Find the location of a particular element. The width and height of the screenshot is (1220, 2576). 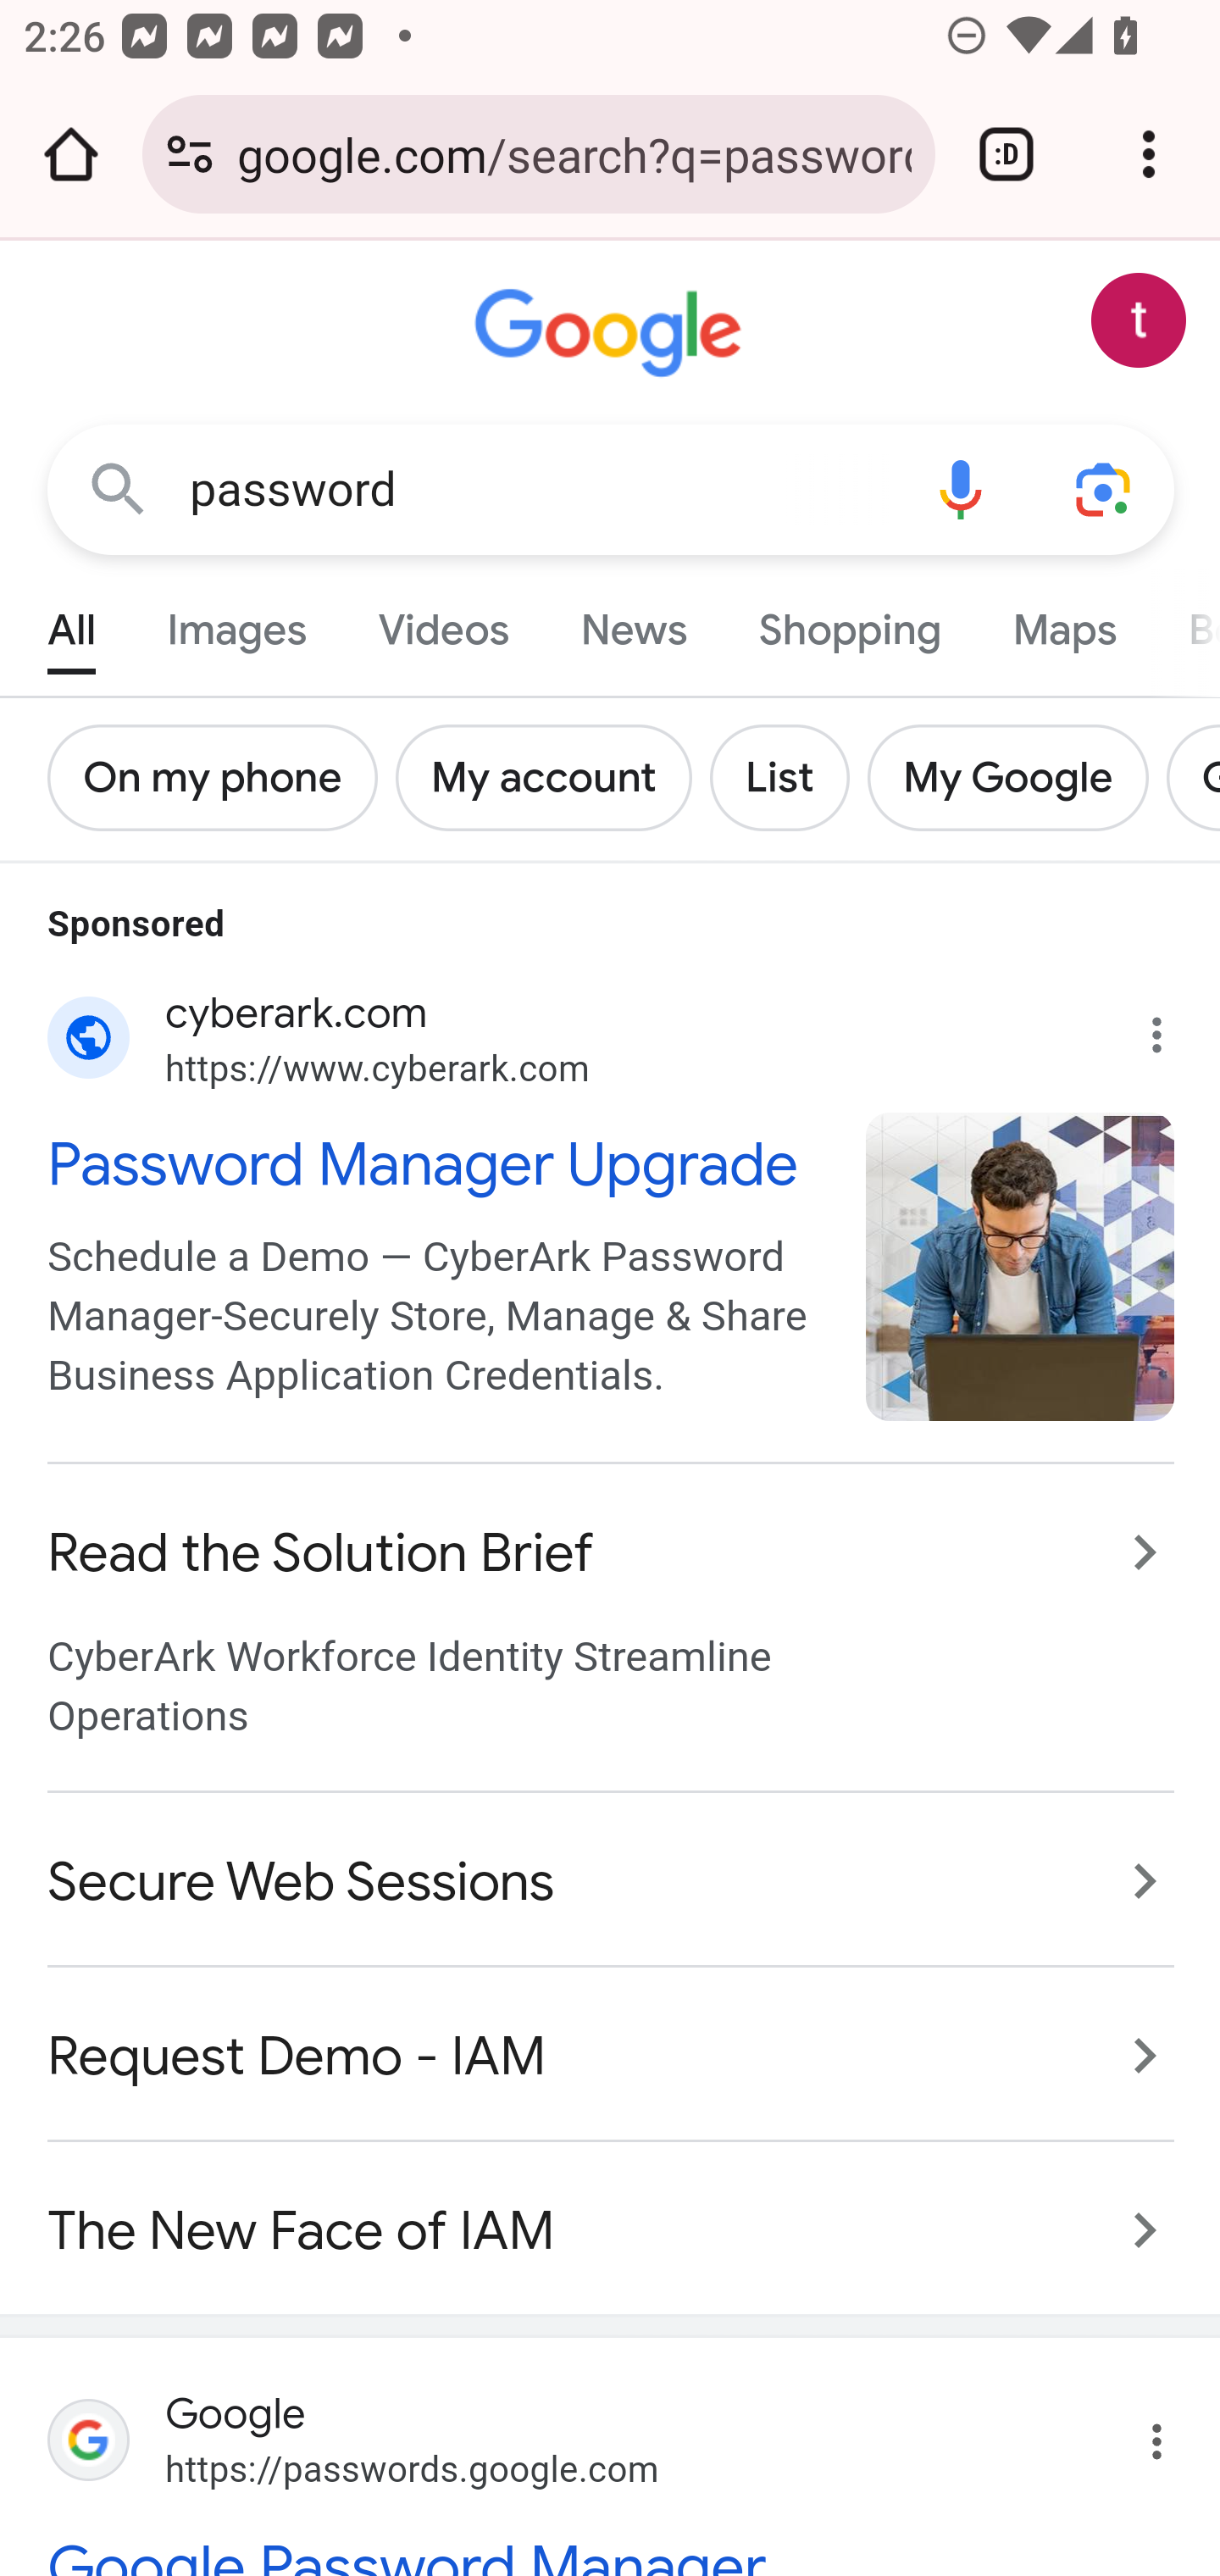

News is located at coordinates (634, 622).